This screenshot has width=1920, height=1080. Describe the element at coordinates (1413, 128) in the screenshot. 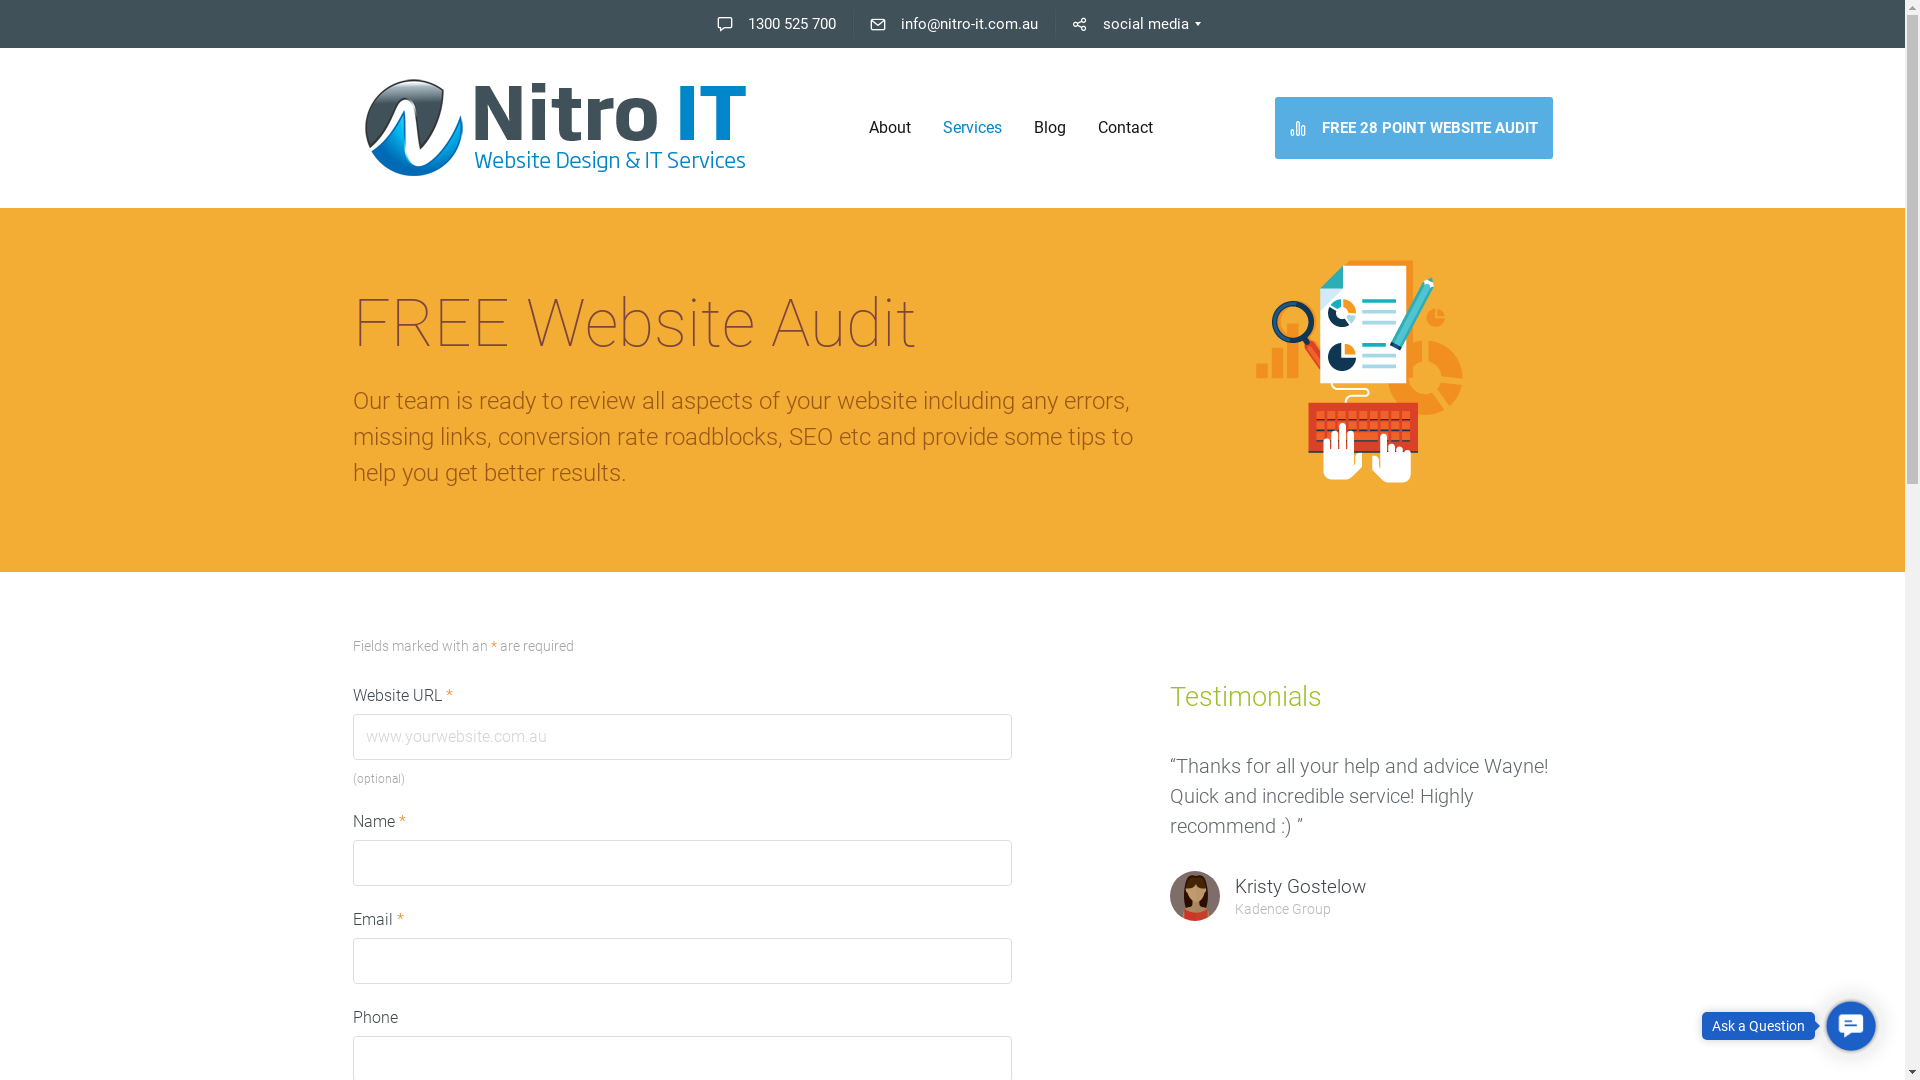

I see `FREE 28 POINT WEBSITE AUDIT` at that location.